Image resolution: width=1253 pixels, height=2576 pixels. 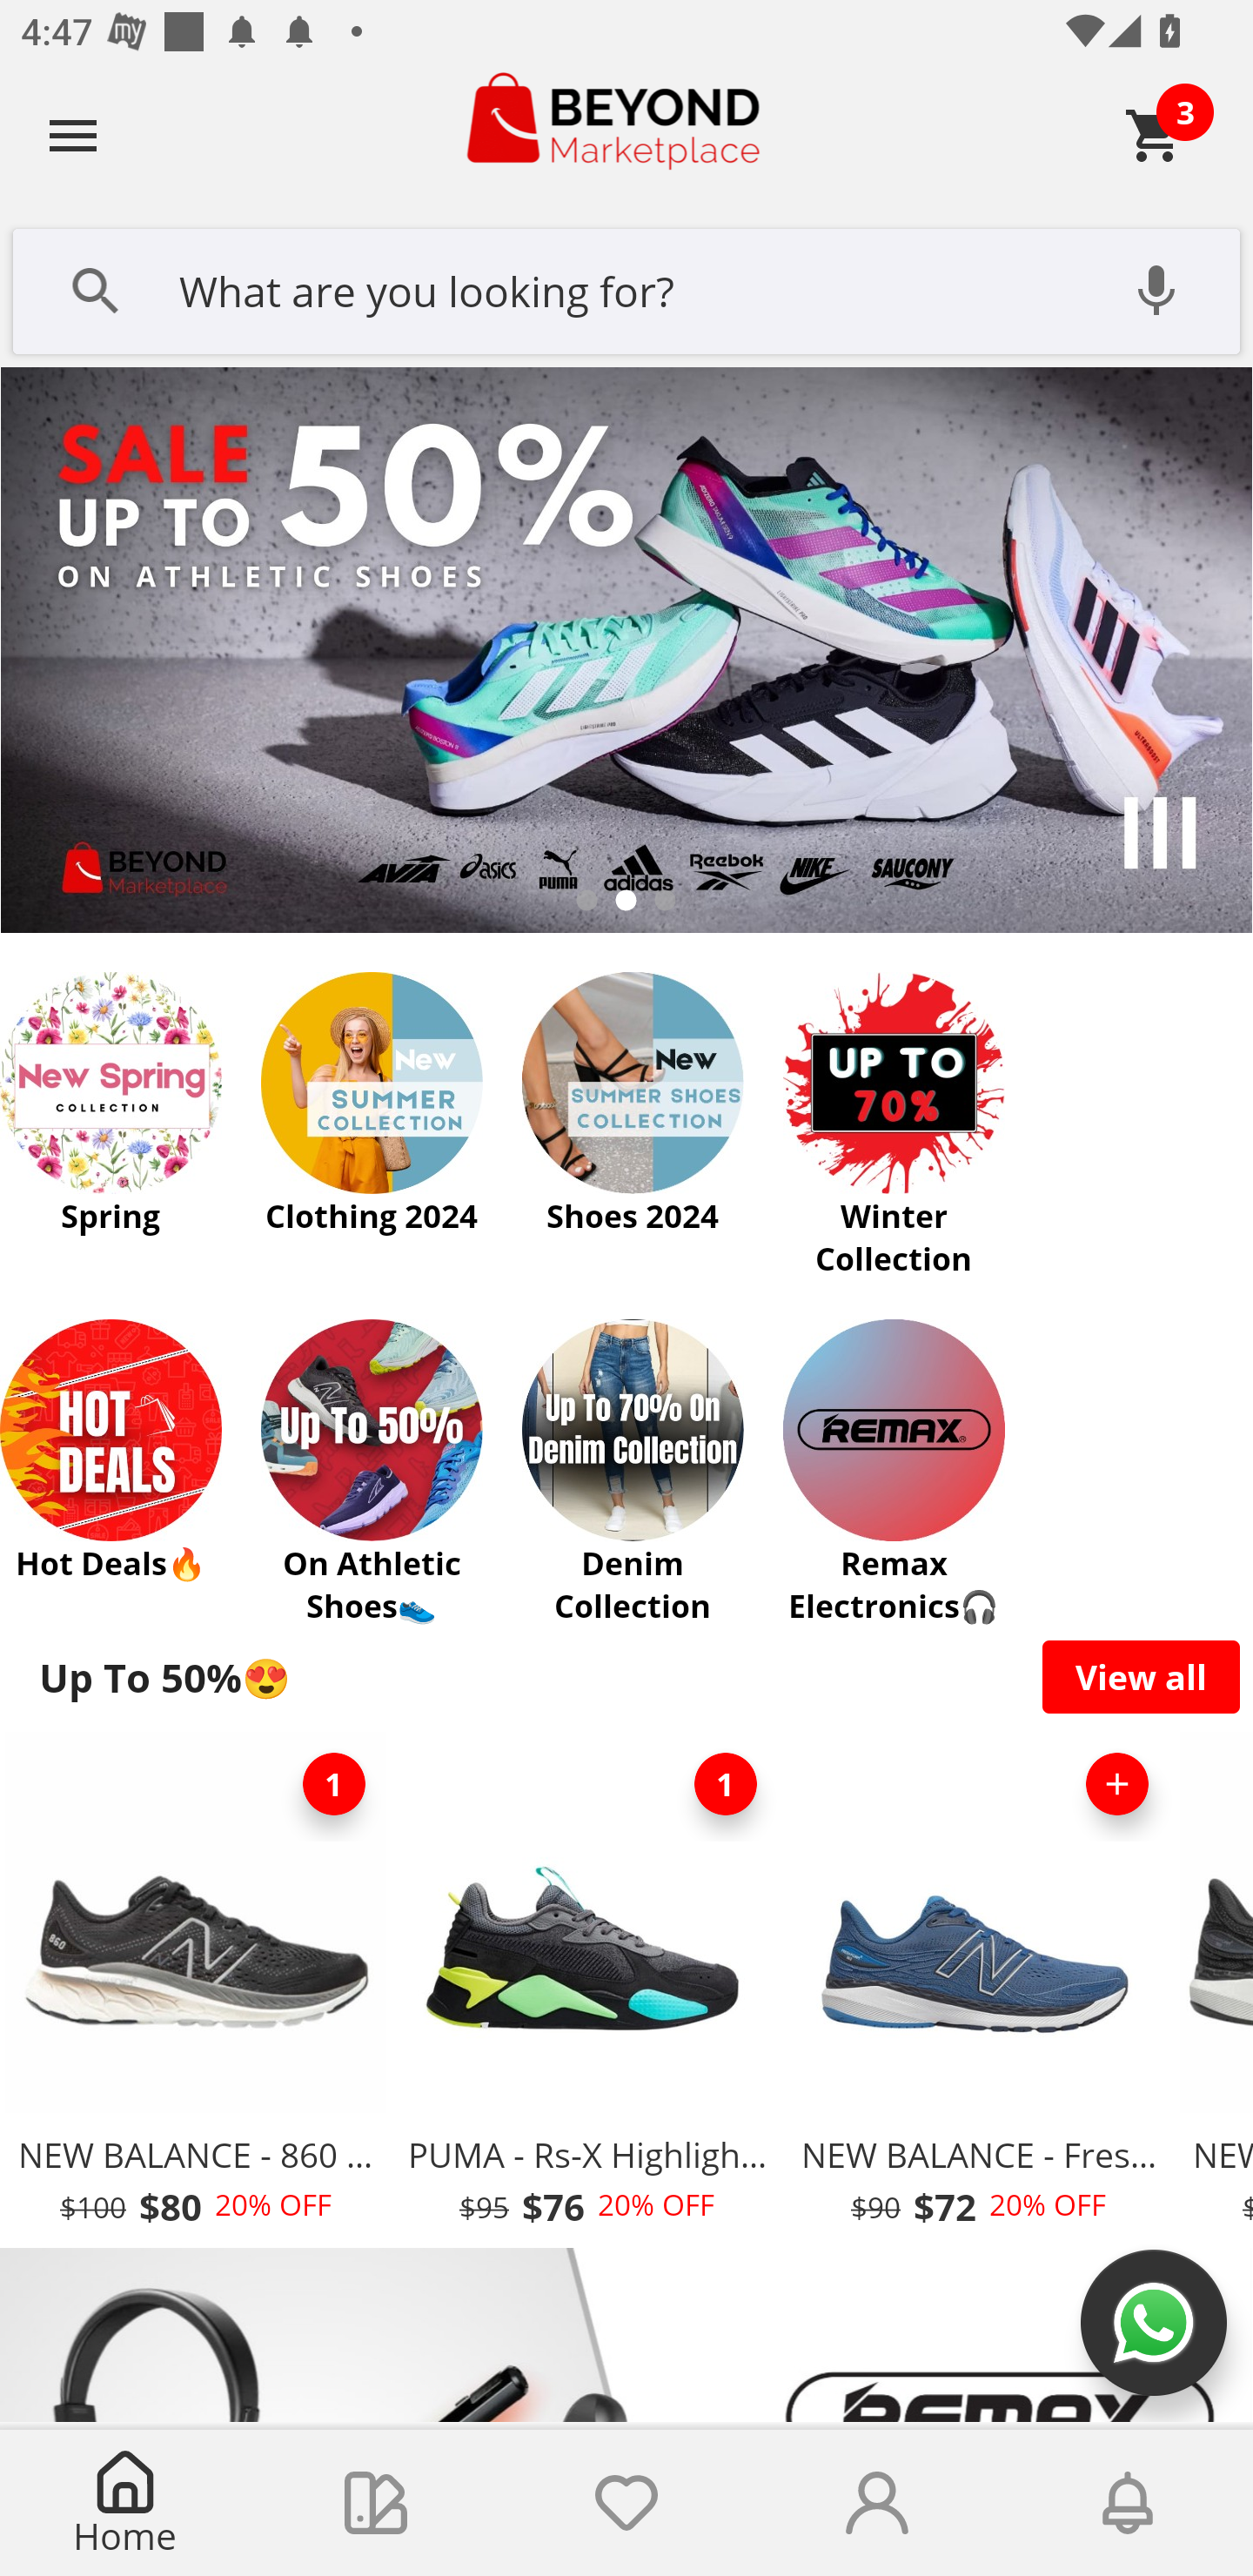 I want to click on View all, so click(x=1142, y=1676).